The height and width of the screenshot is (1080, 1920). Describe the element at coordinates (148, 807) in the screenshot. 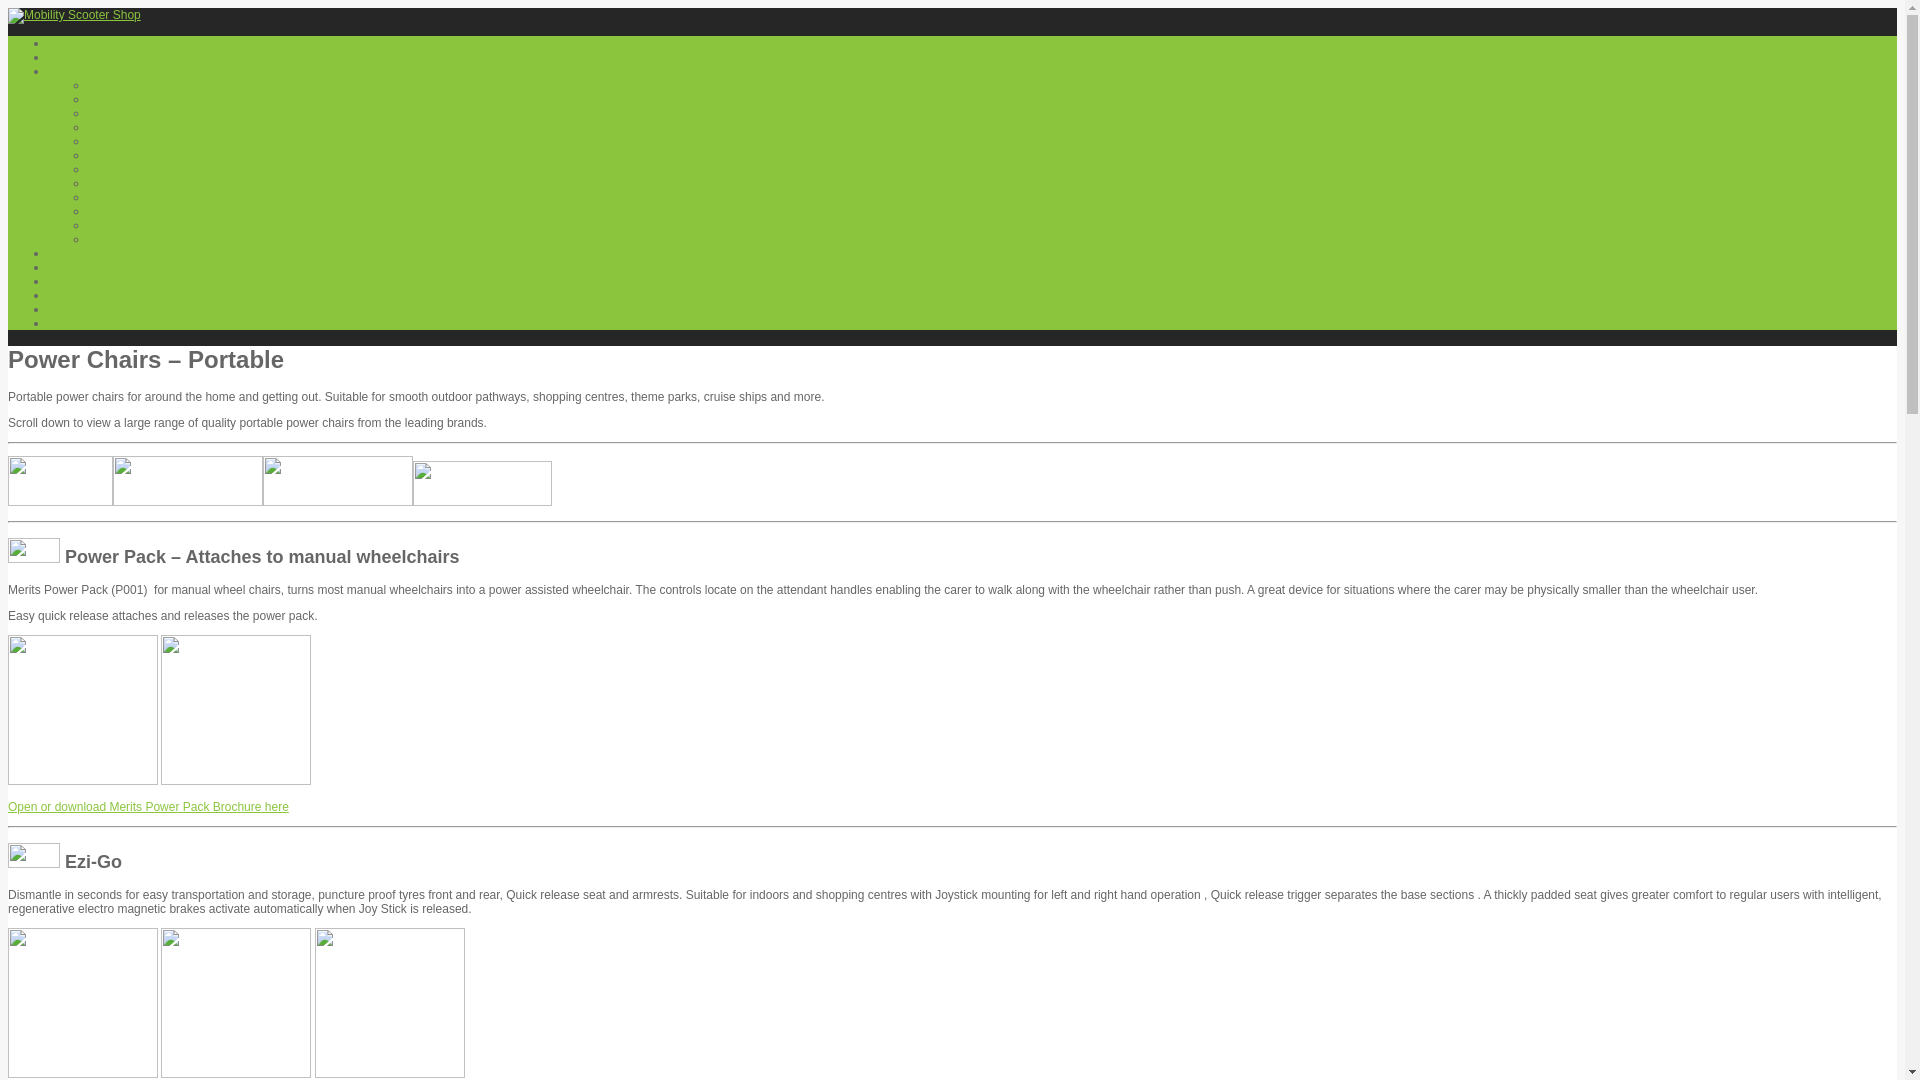

I see `Open or download Merits Power Pack Brochure here` at that location.